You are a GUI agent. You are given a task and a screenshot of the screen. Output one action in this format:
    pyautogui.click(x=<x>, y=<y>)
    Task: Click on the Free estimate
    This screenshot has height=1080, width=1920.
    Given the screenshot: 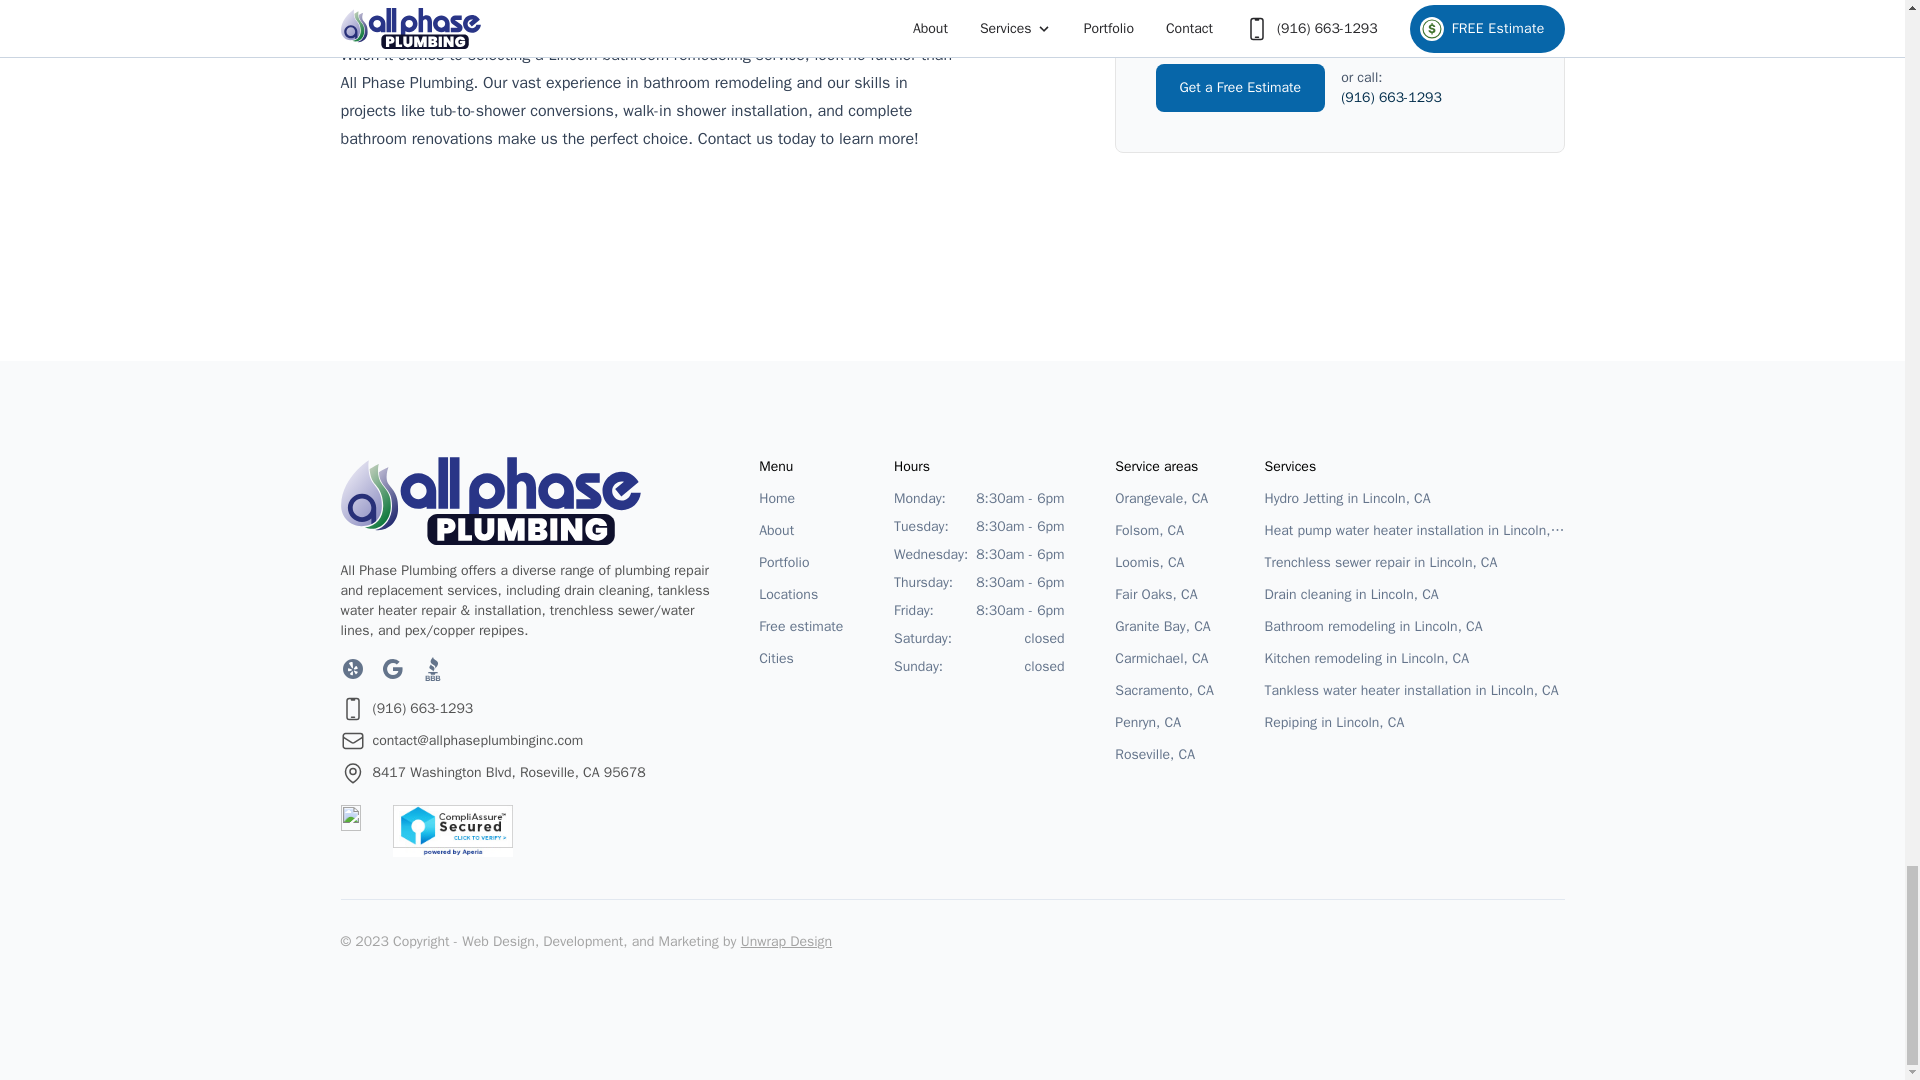 What is the action you would take?
    pyautogui.click(x=800, y=627)
    